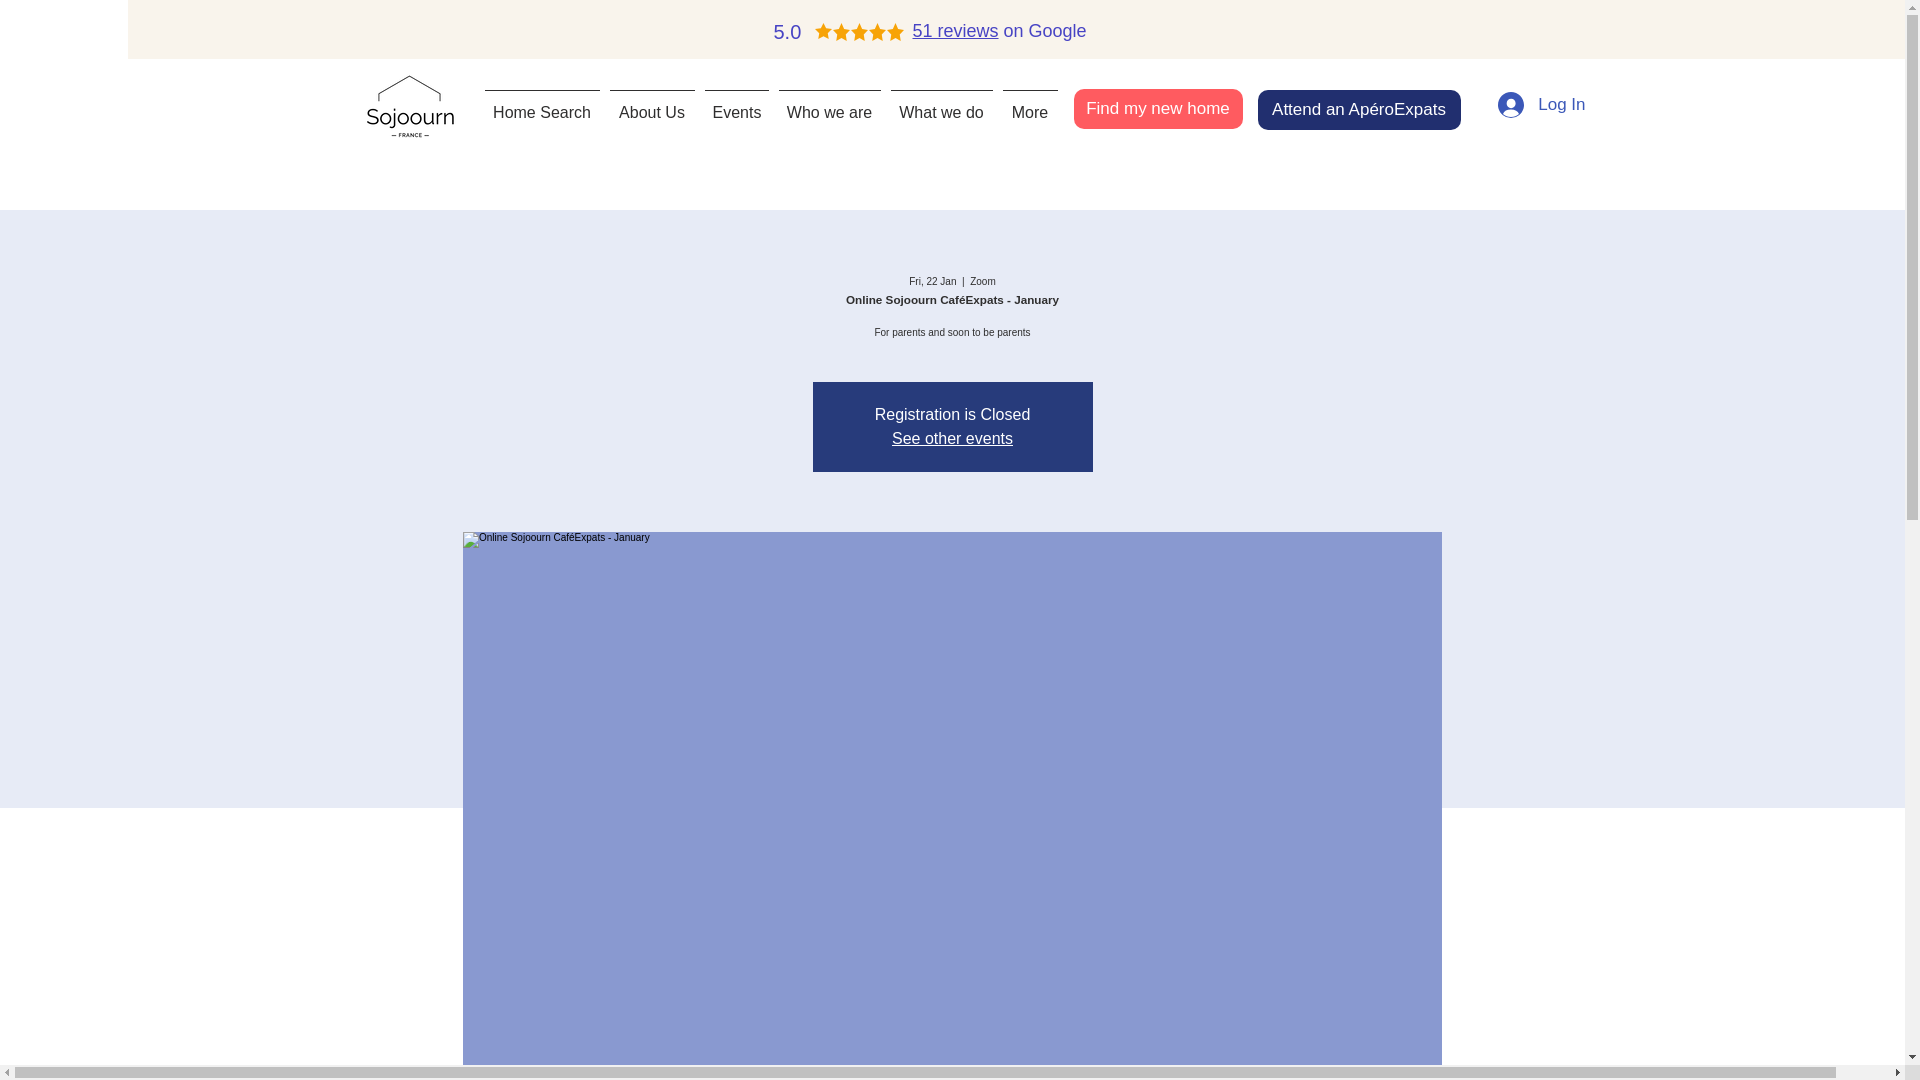 This screenshot has height=1080, width=1920. I want to click on Who we are, so click(829, 103).